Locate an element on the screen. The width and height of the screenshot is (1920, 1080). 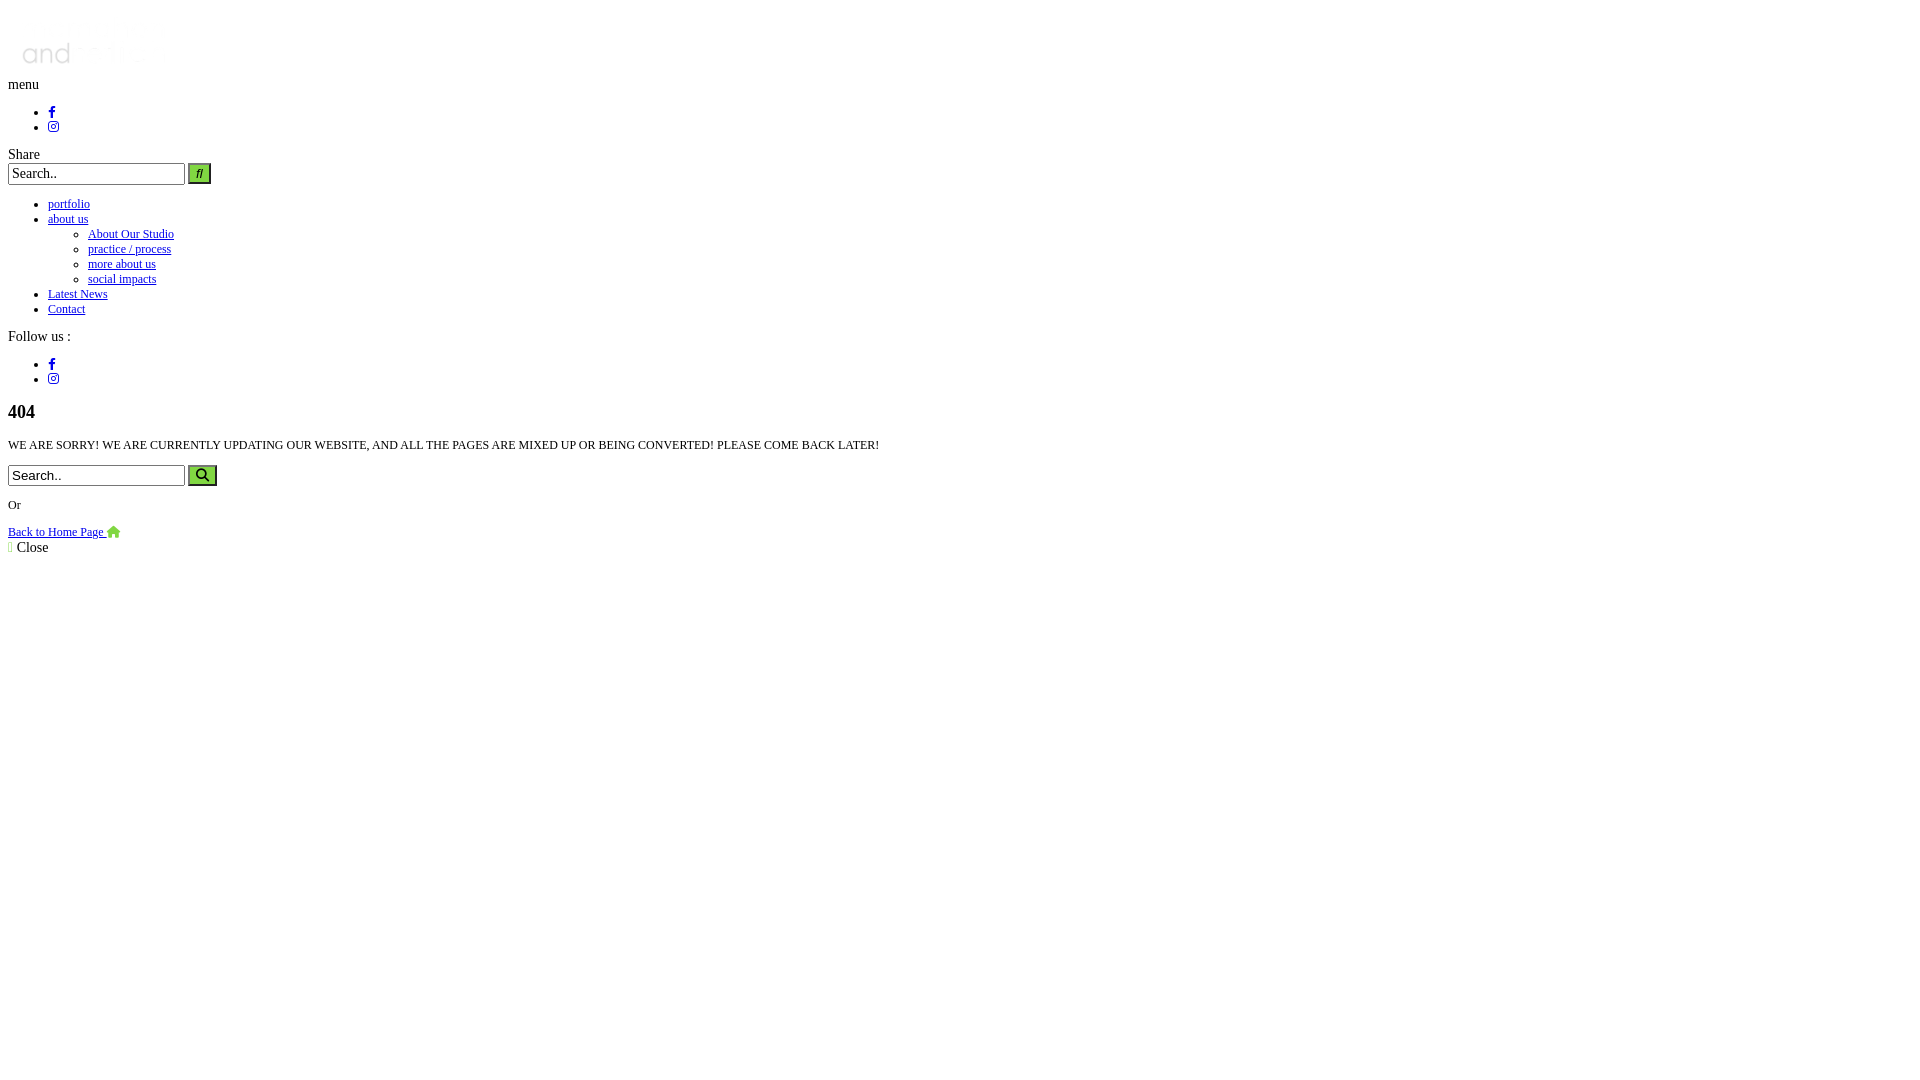
more about us is located at coordinates (122, 264).